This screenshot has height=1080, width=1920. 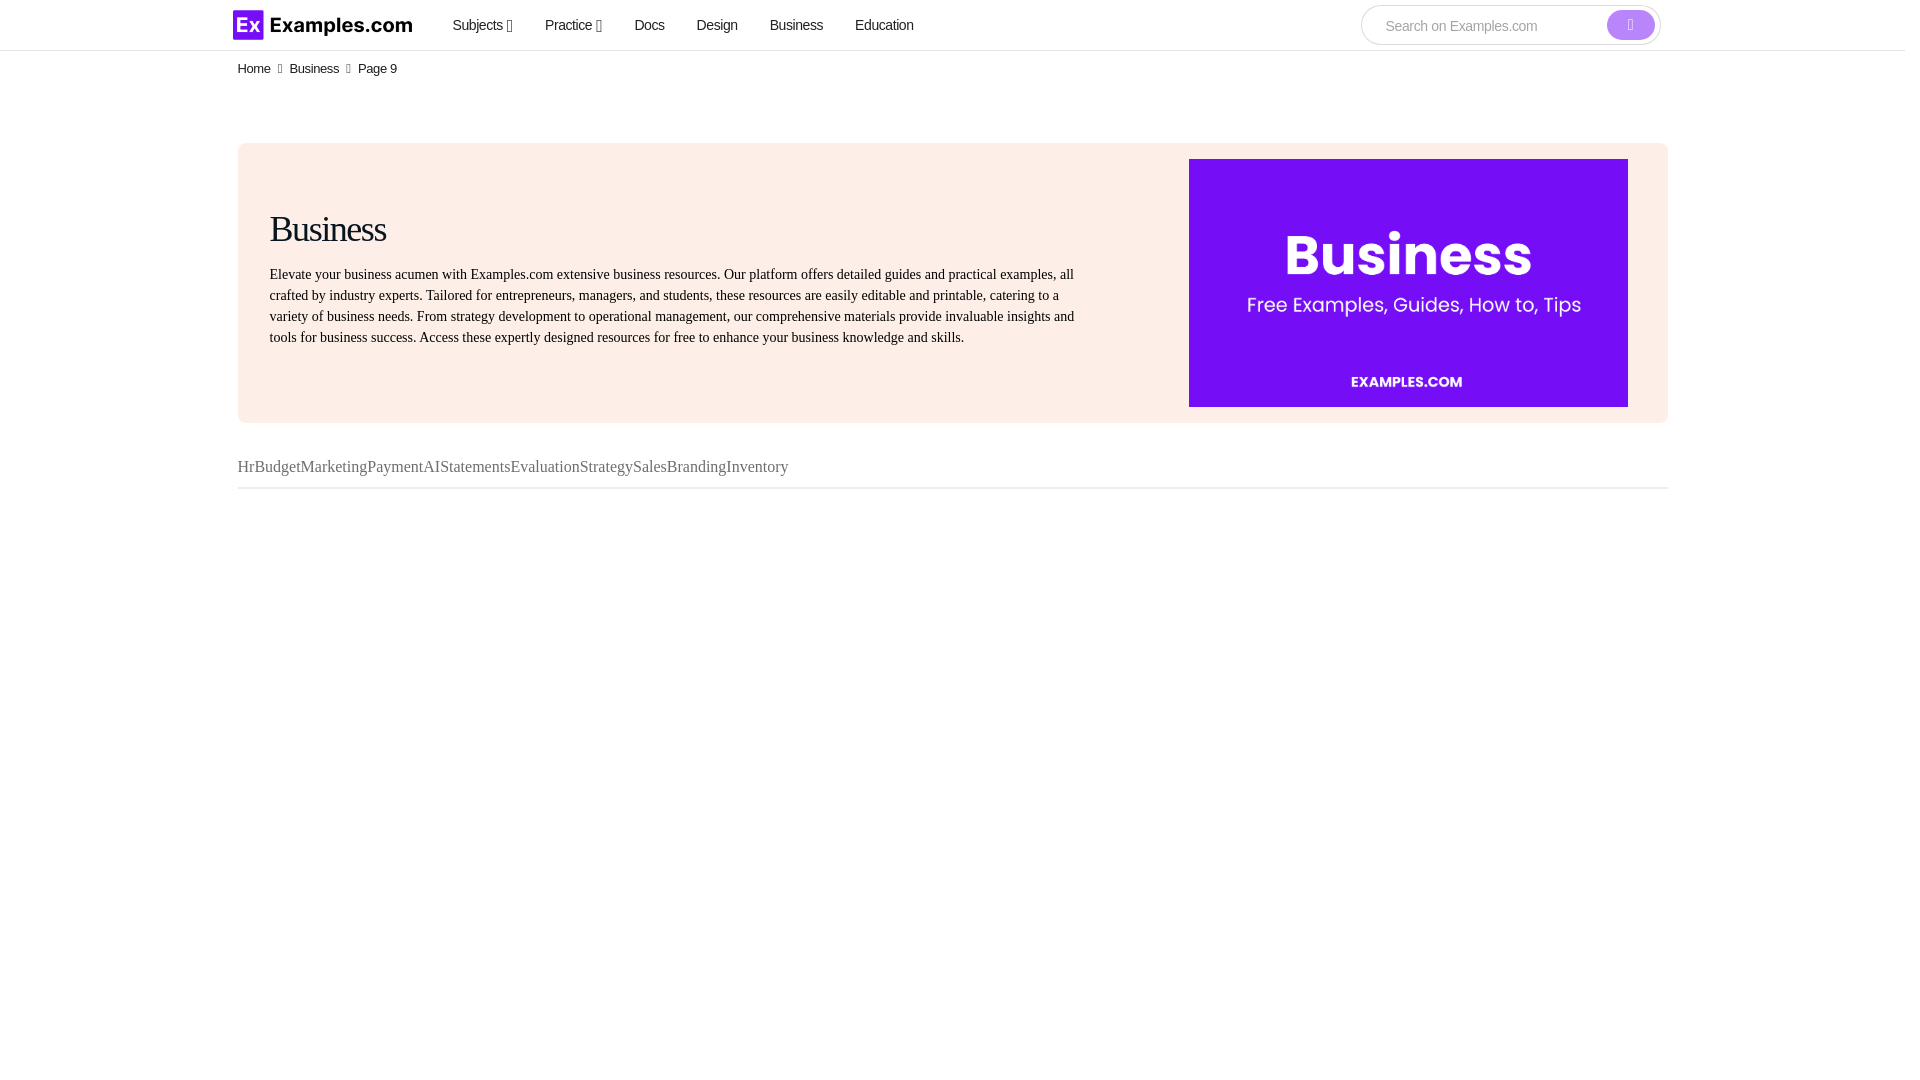 I want to click on Business, so click(x=314, y=68).